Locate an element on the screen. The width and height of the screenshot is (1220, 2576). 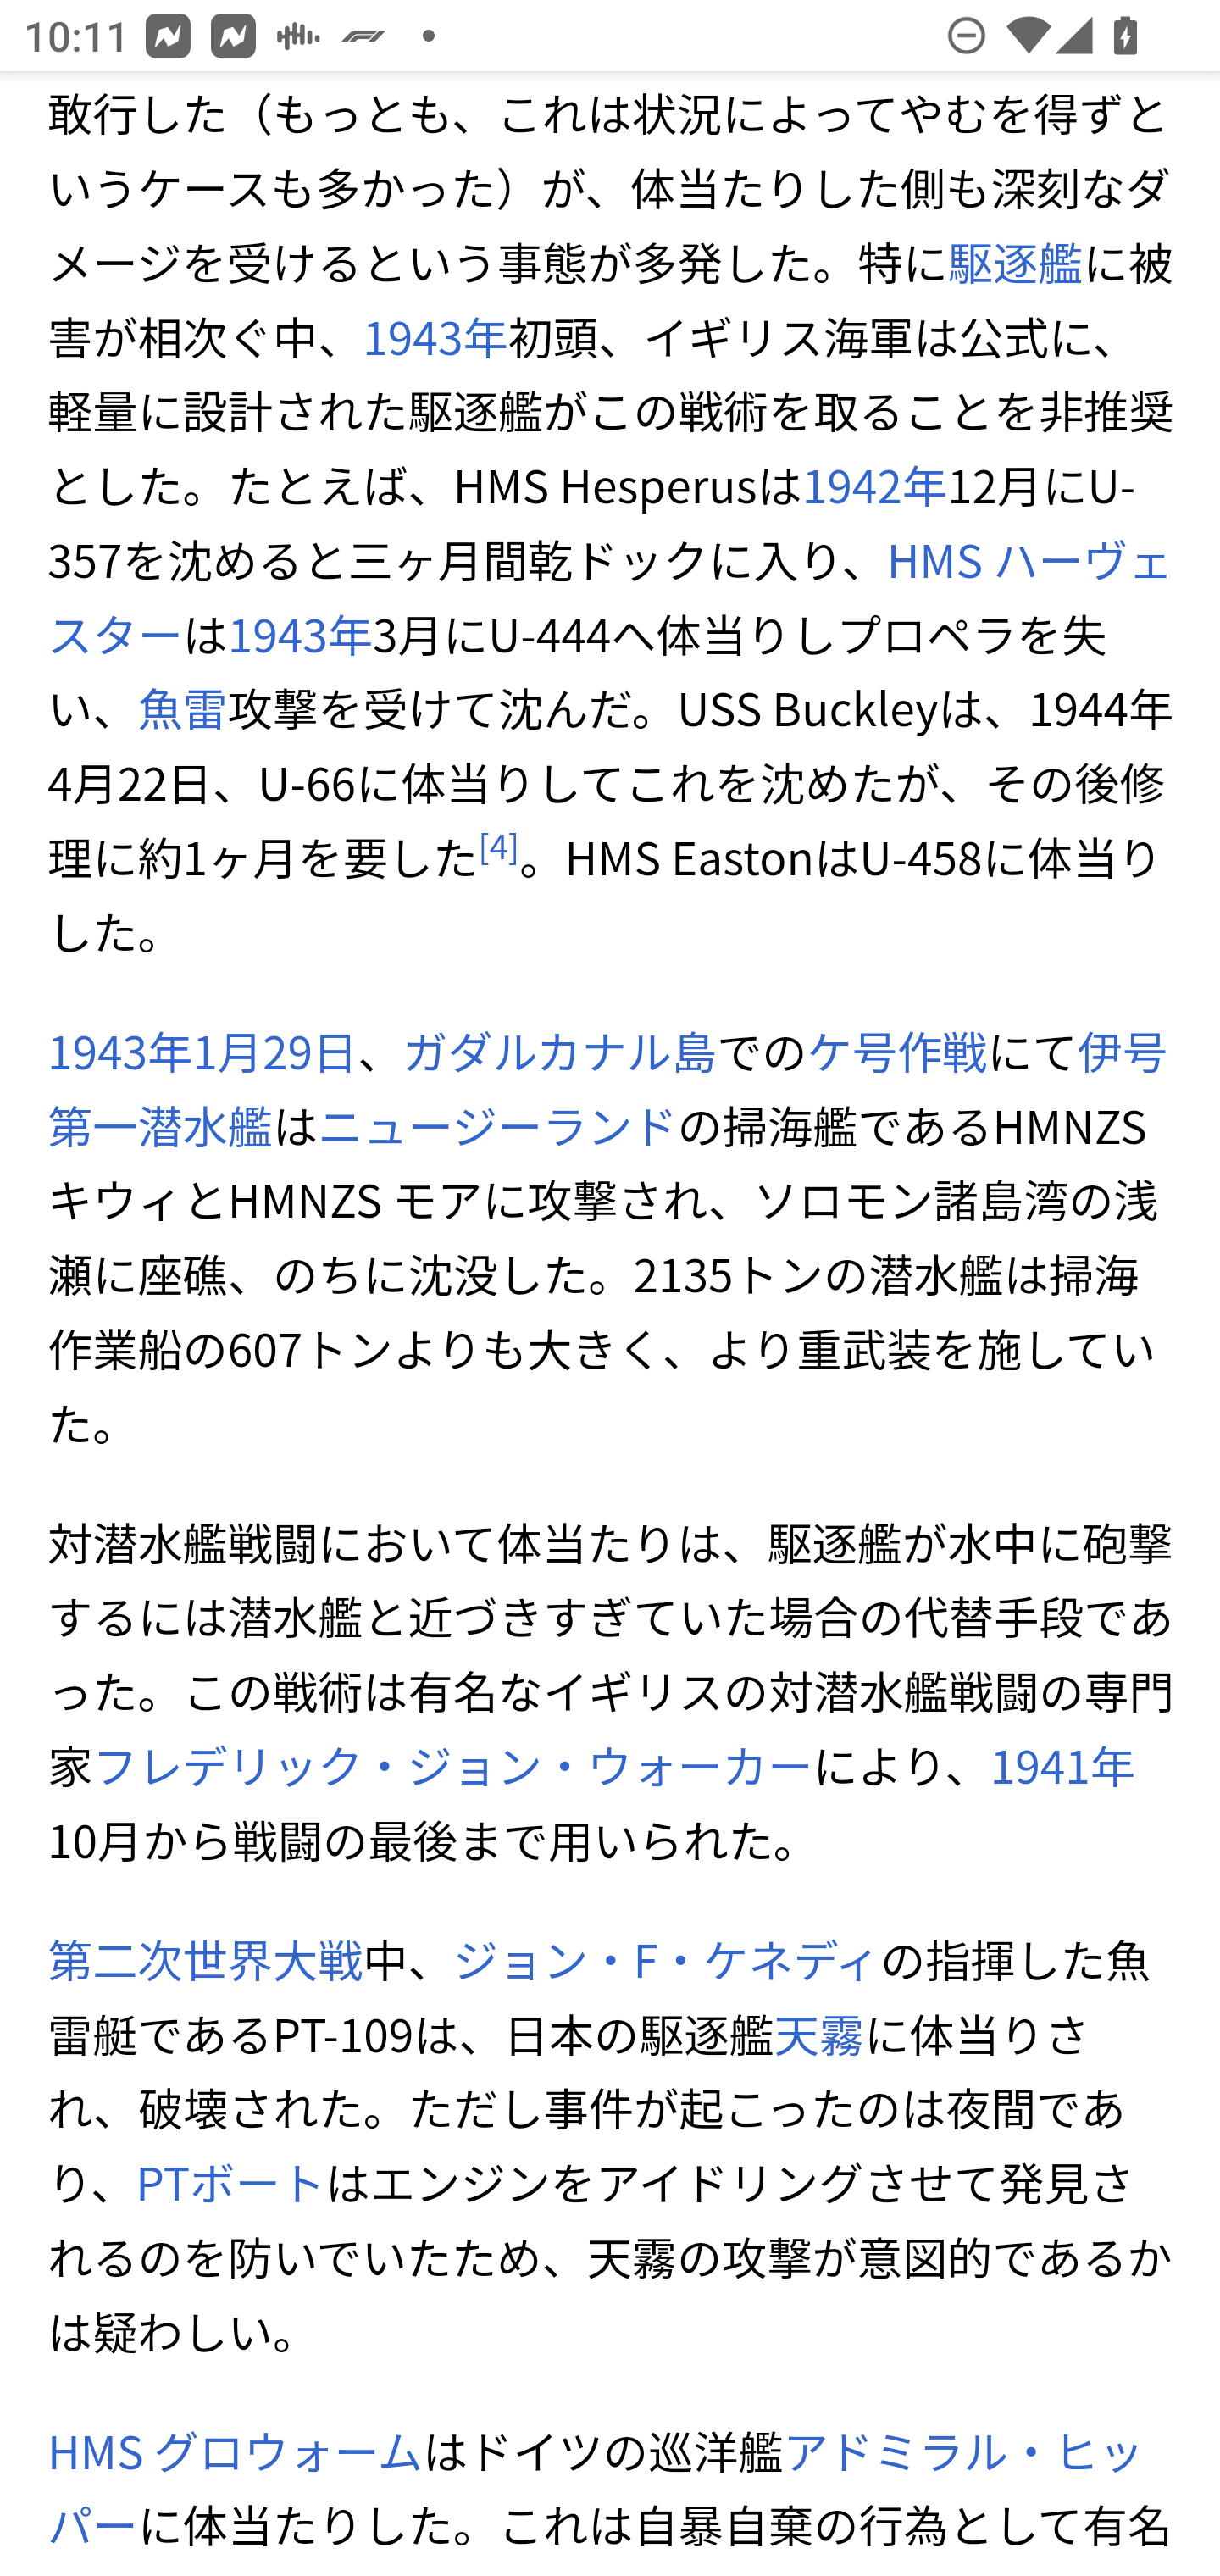
PTボート is located at coordinates (229, 2185).